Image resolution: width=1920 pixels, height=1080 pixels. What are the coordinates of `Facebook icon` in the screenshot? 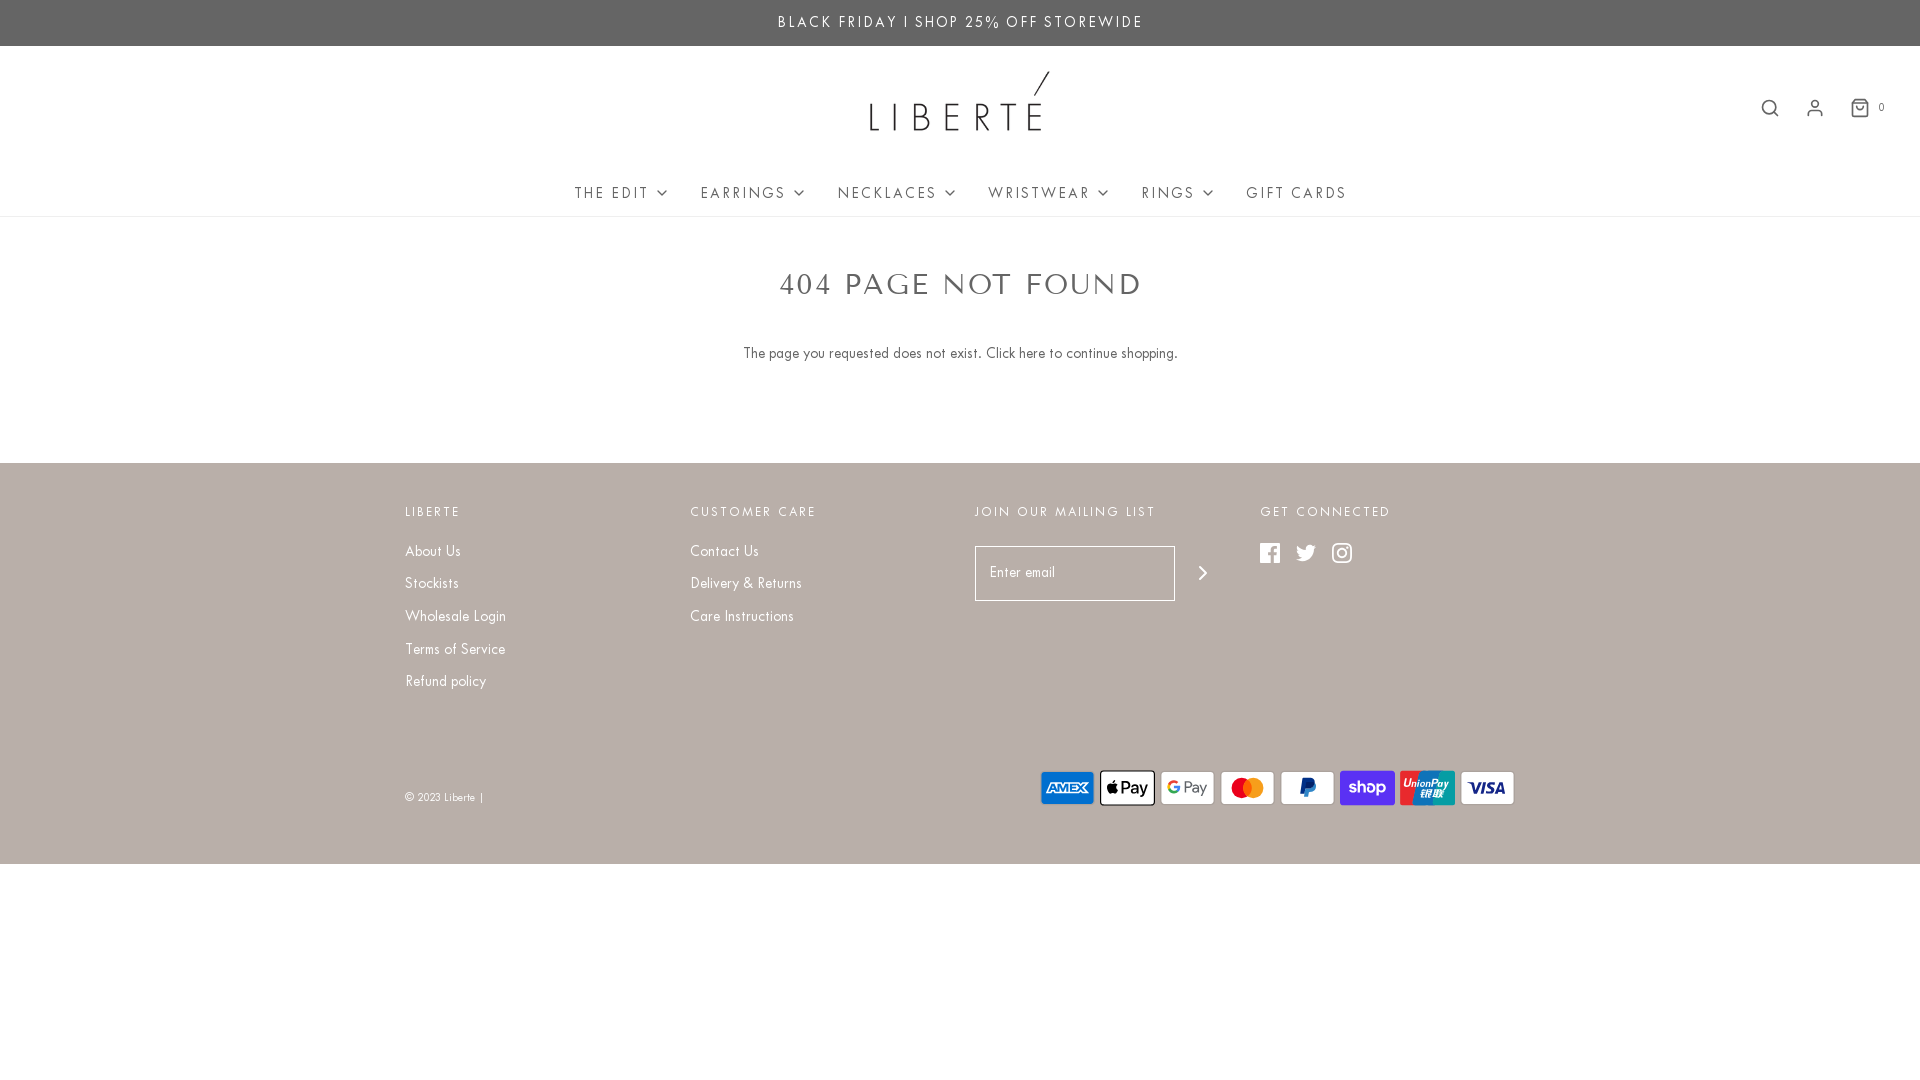 It's located at (1270, 552).